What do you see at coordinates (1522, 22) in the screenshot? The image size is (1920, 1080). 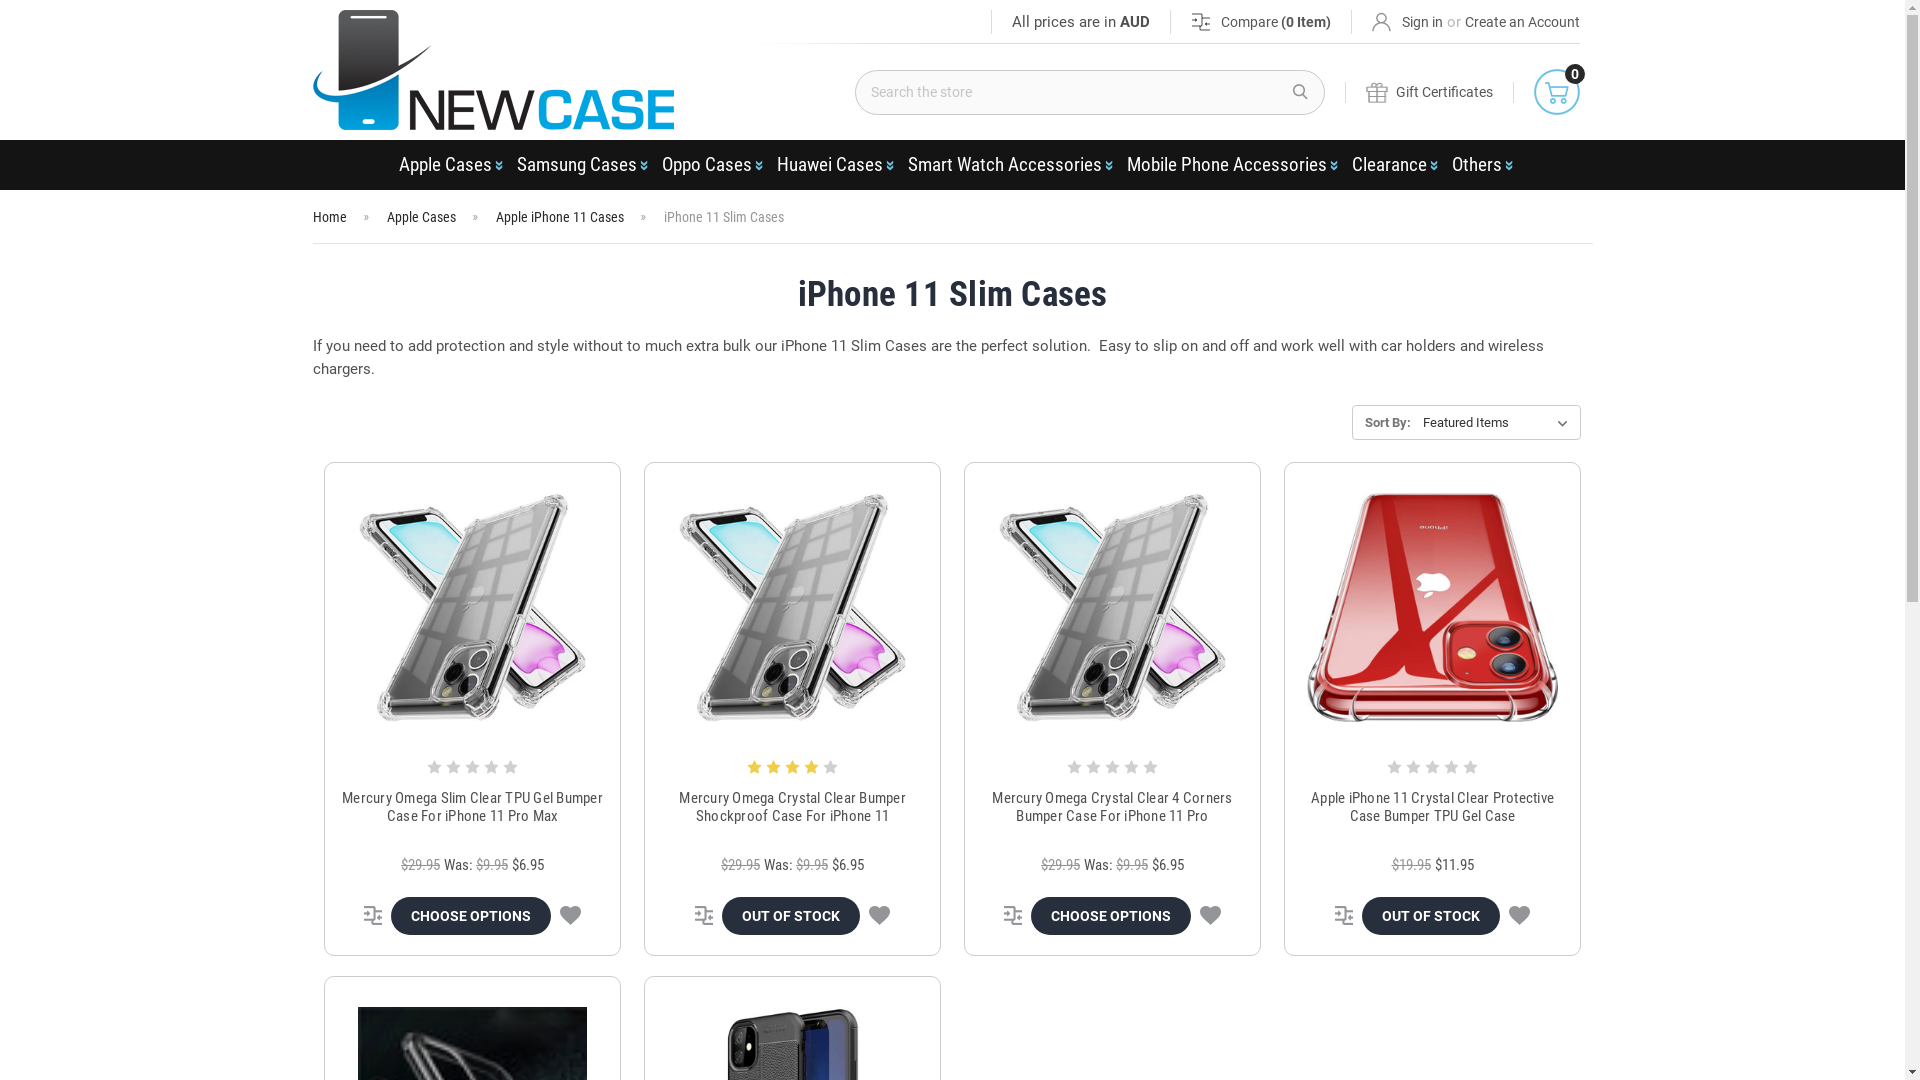 I see `Create an Account` at bounding box center [1522, 22].